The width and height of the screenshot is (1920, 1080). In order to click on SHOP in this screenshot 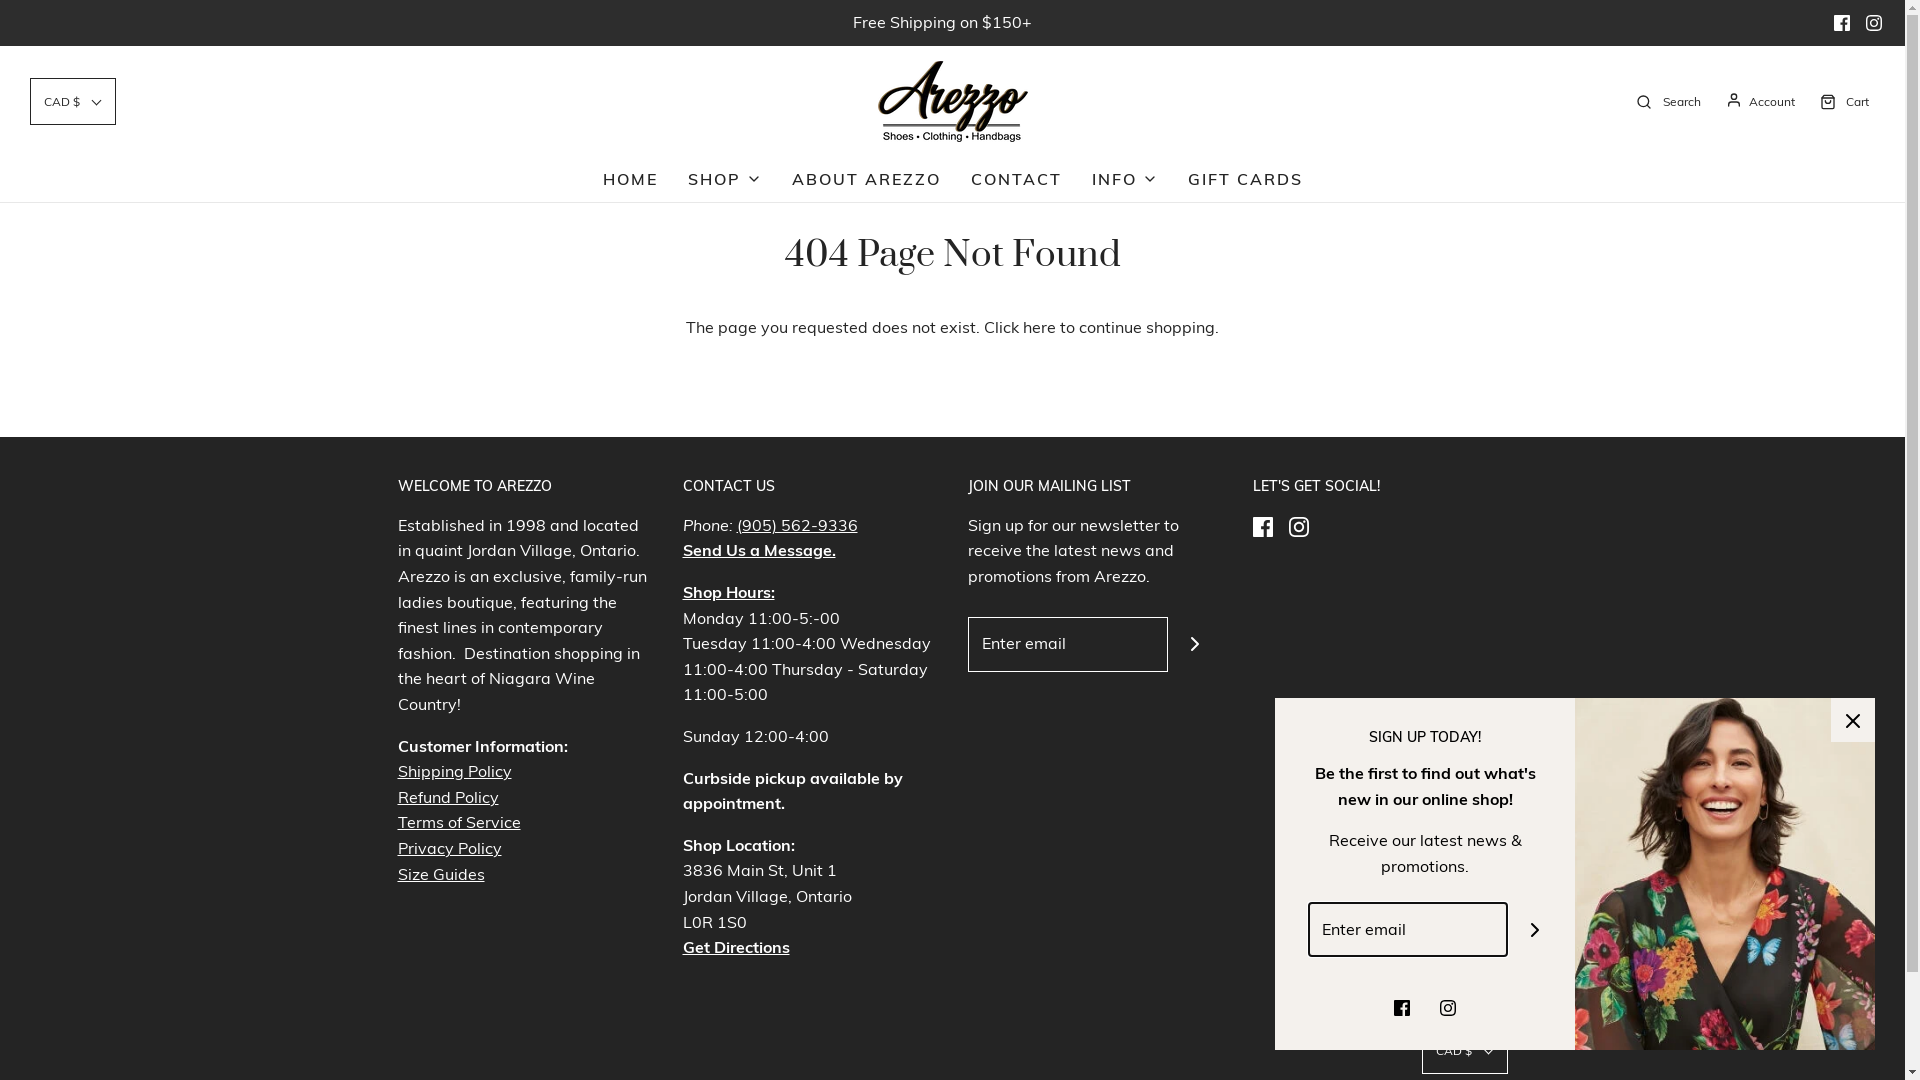, I will do `click(725, 180)`.